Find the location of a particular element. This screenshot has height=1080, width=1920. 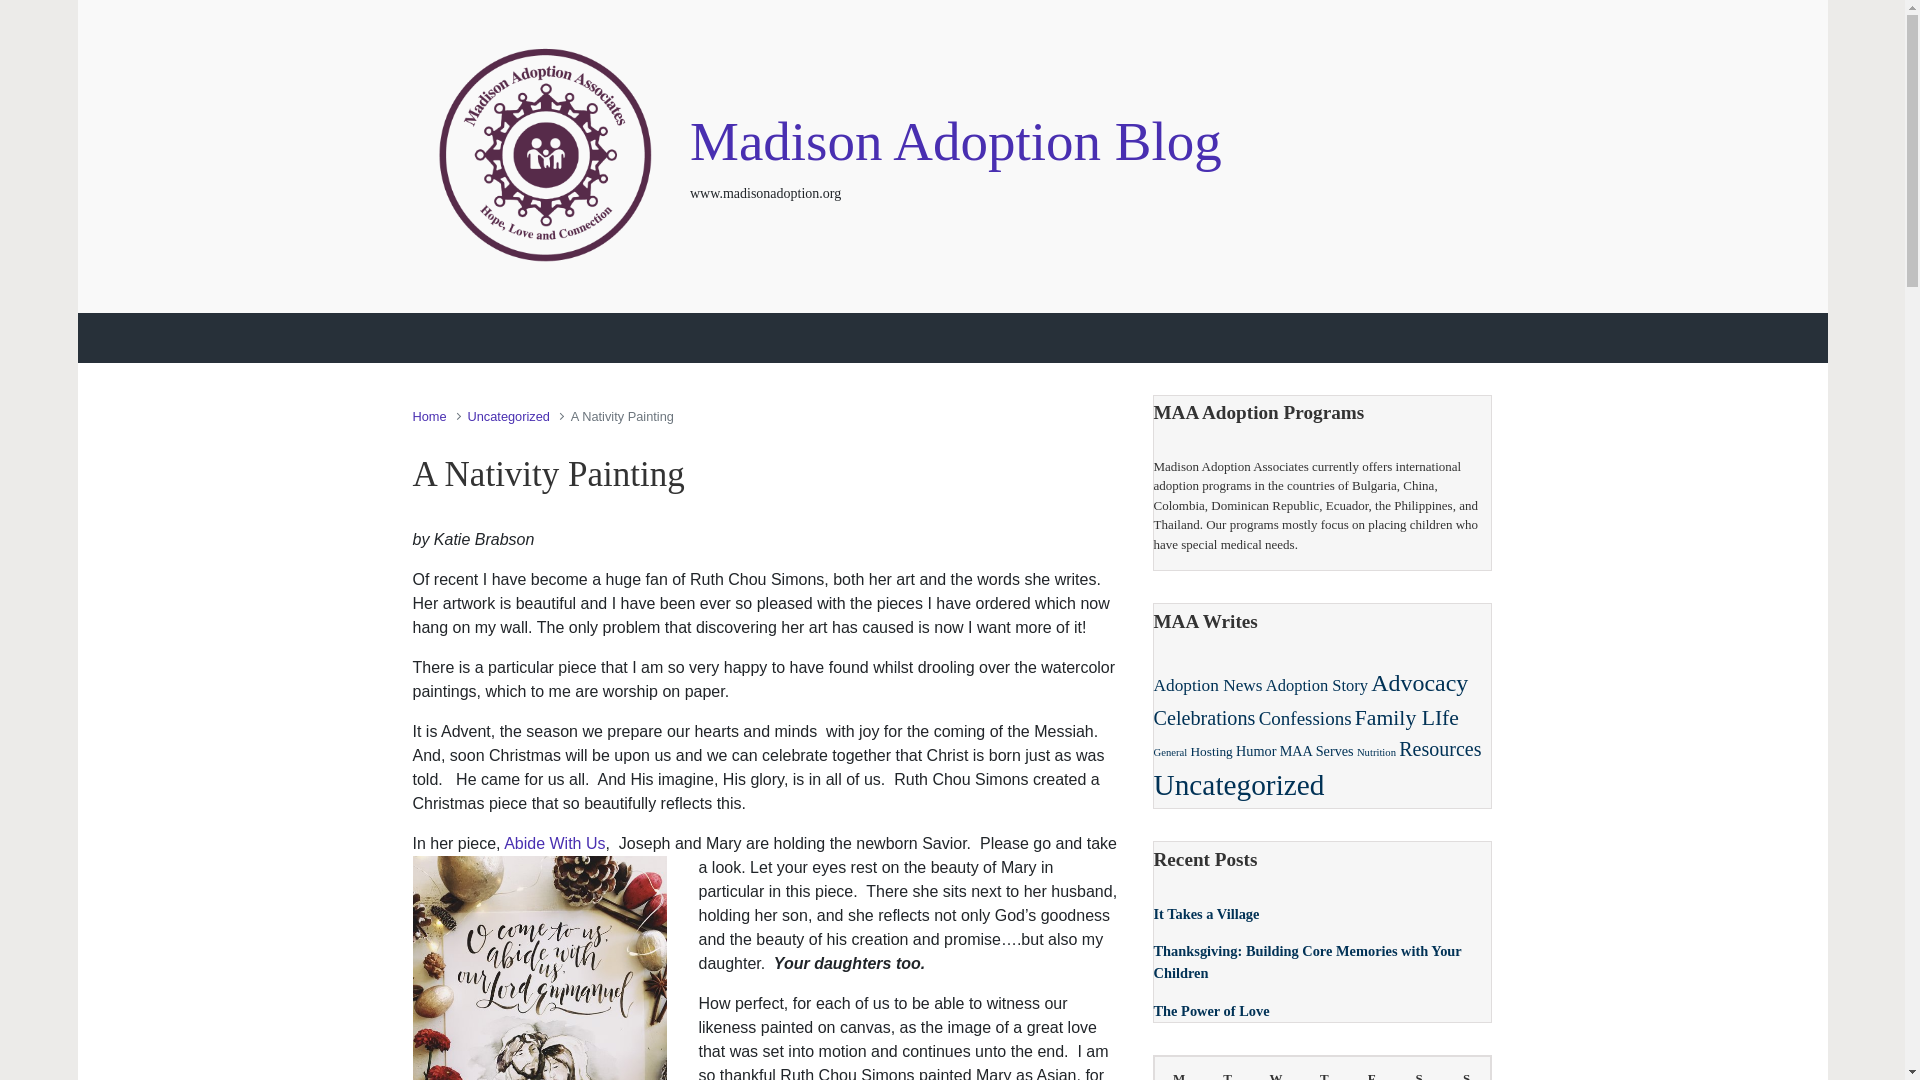

Uncategorized is located at coordinates (508, 416).